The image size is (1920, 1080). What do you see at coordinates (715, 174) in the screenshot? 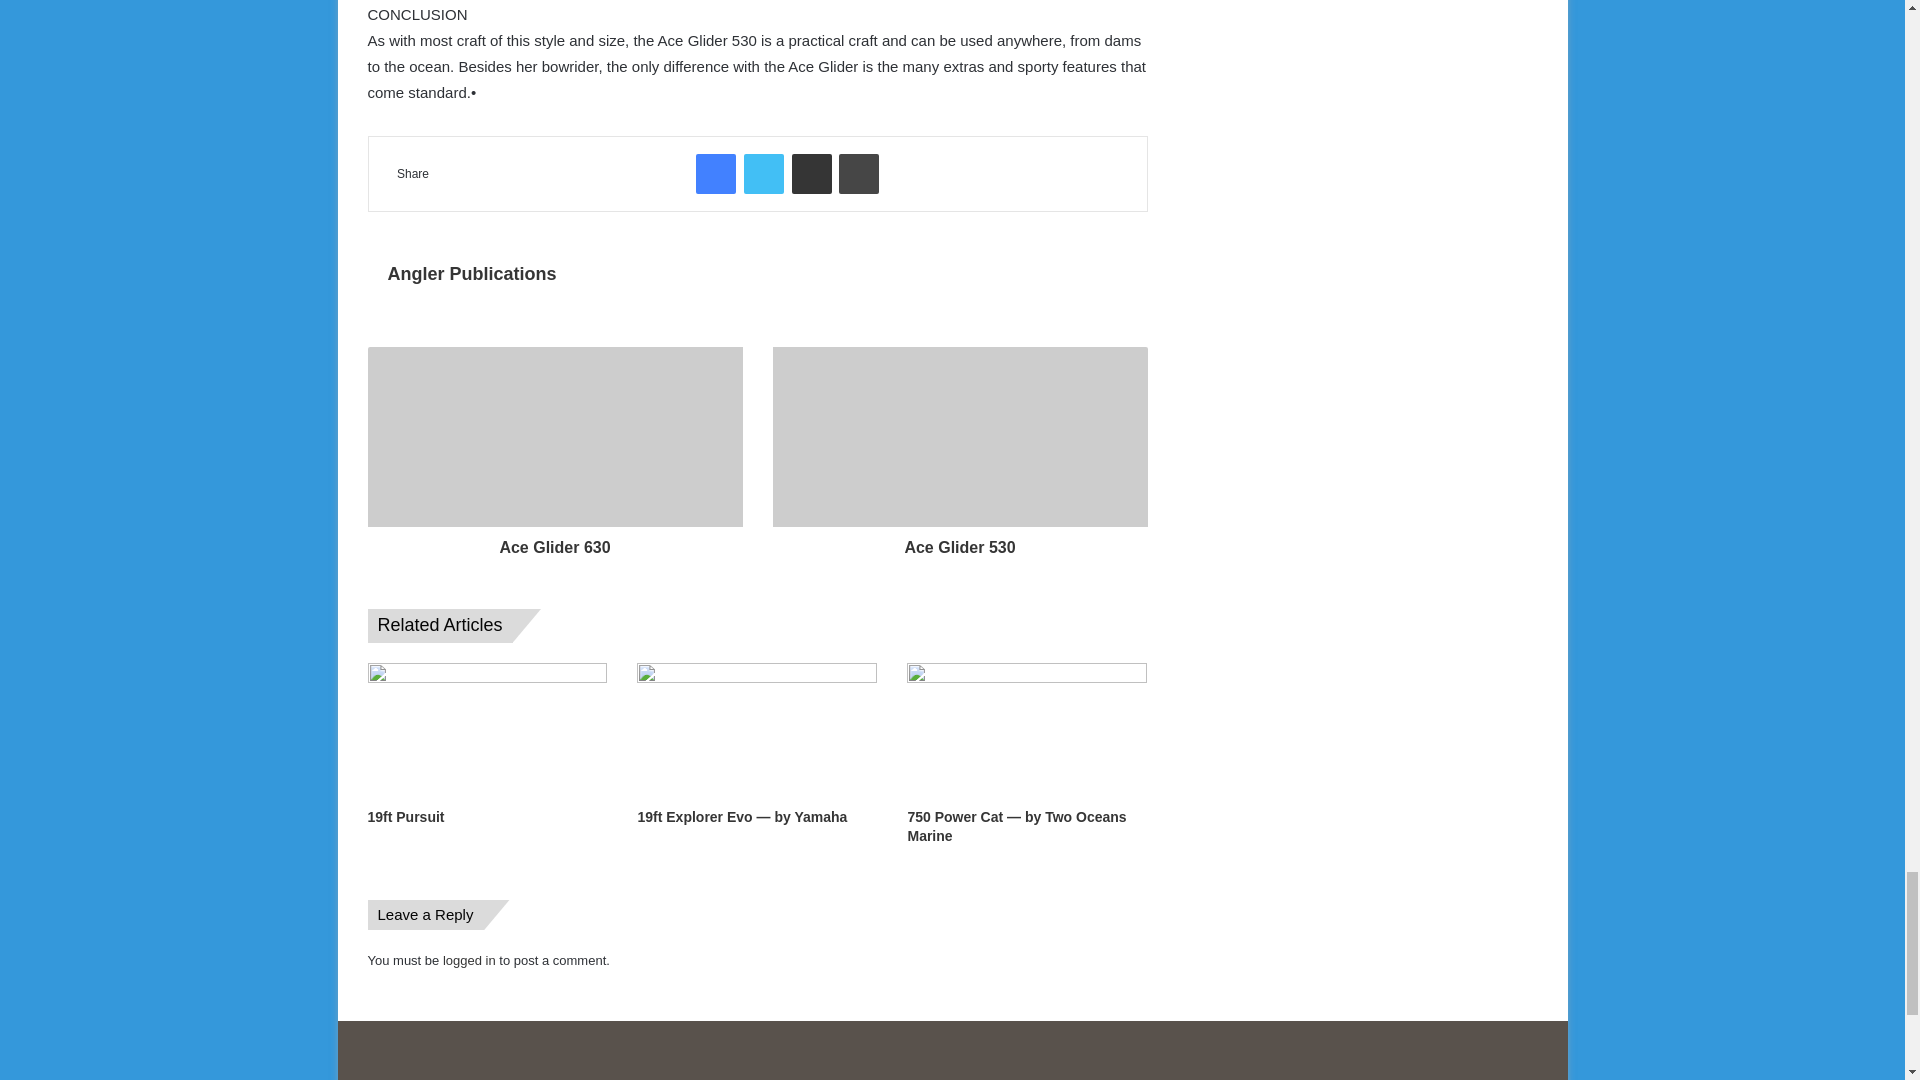
I see `Facebook` at bounding box center [715, 174].